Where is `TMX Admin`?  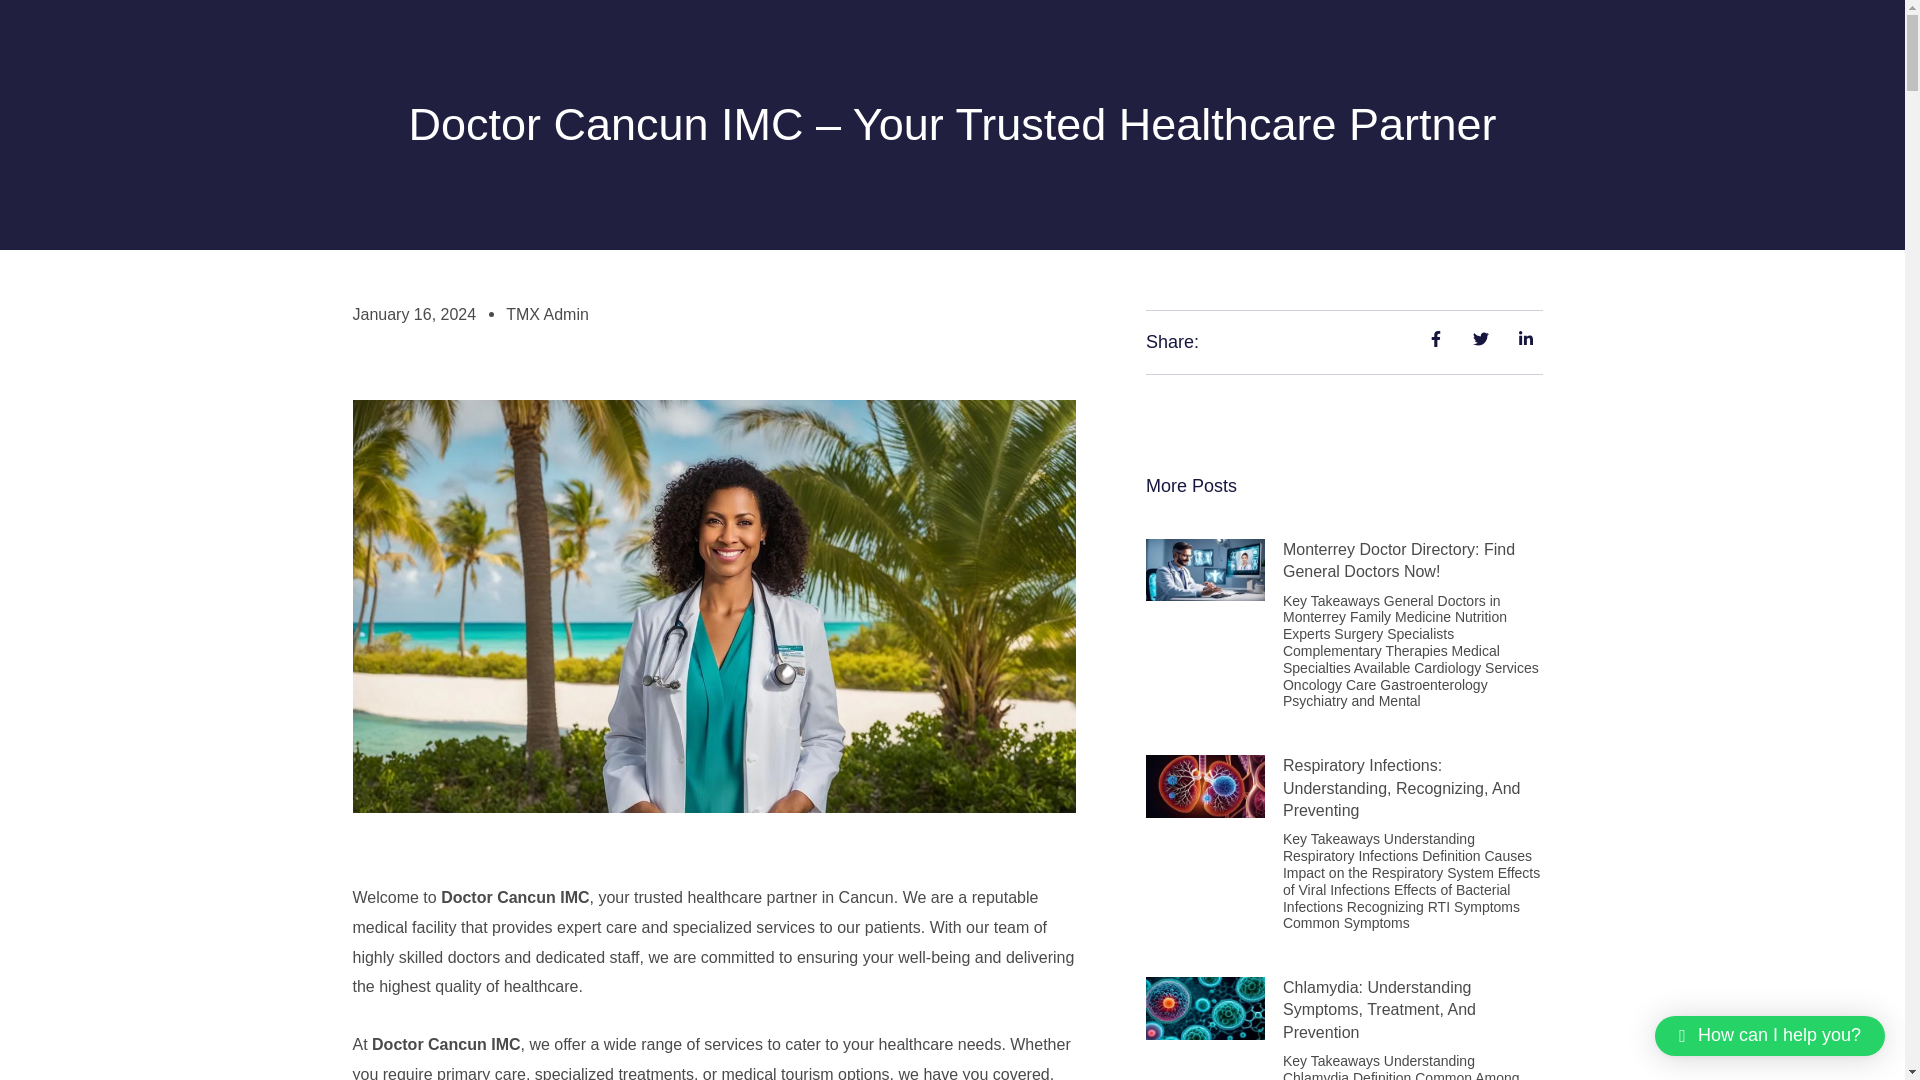 TMX Admin is located at coordinates (548, 315).